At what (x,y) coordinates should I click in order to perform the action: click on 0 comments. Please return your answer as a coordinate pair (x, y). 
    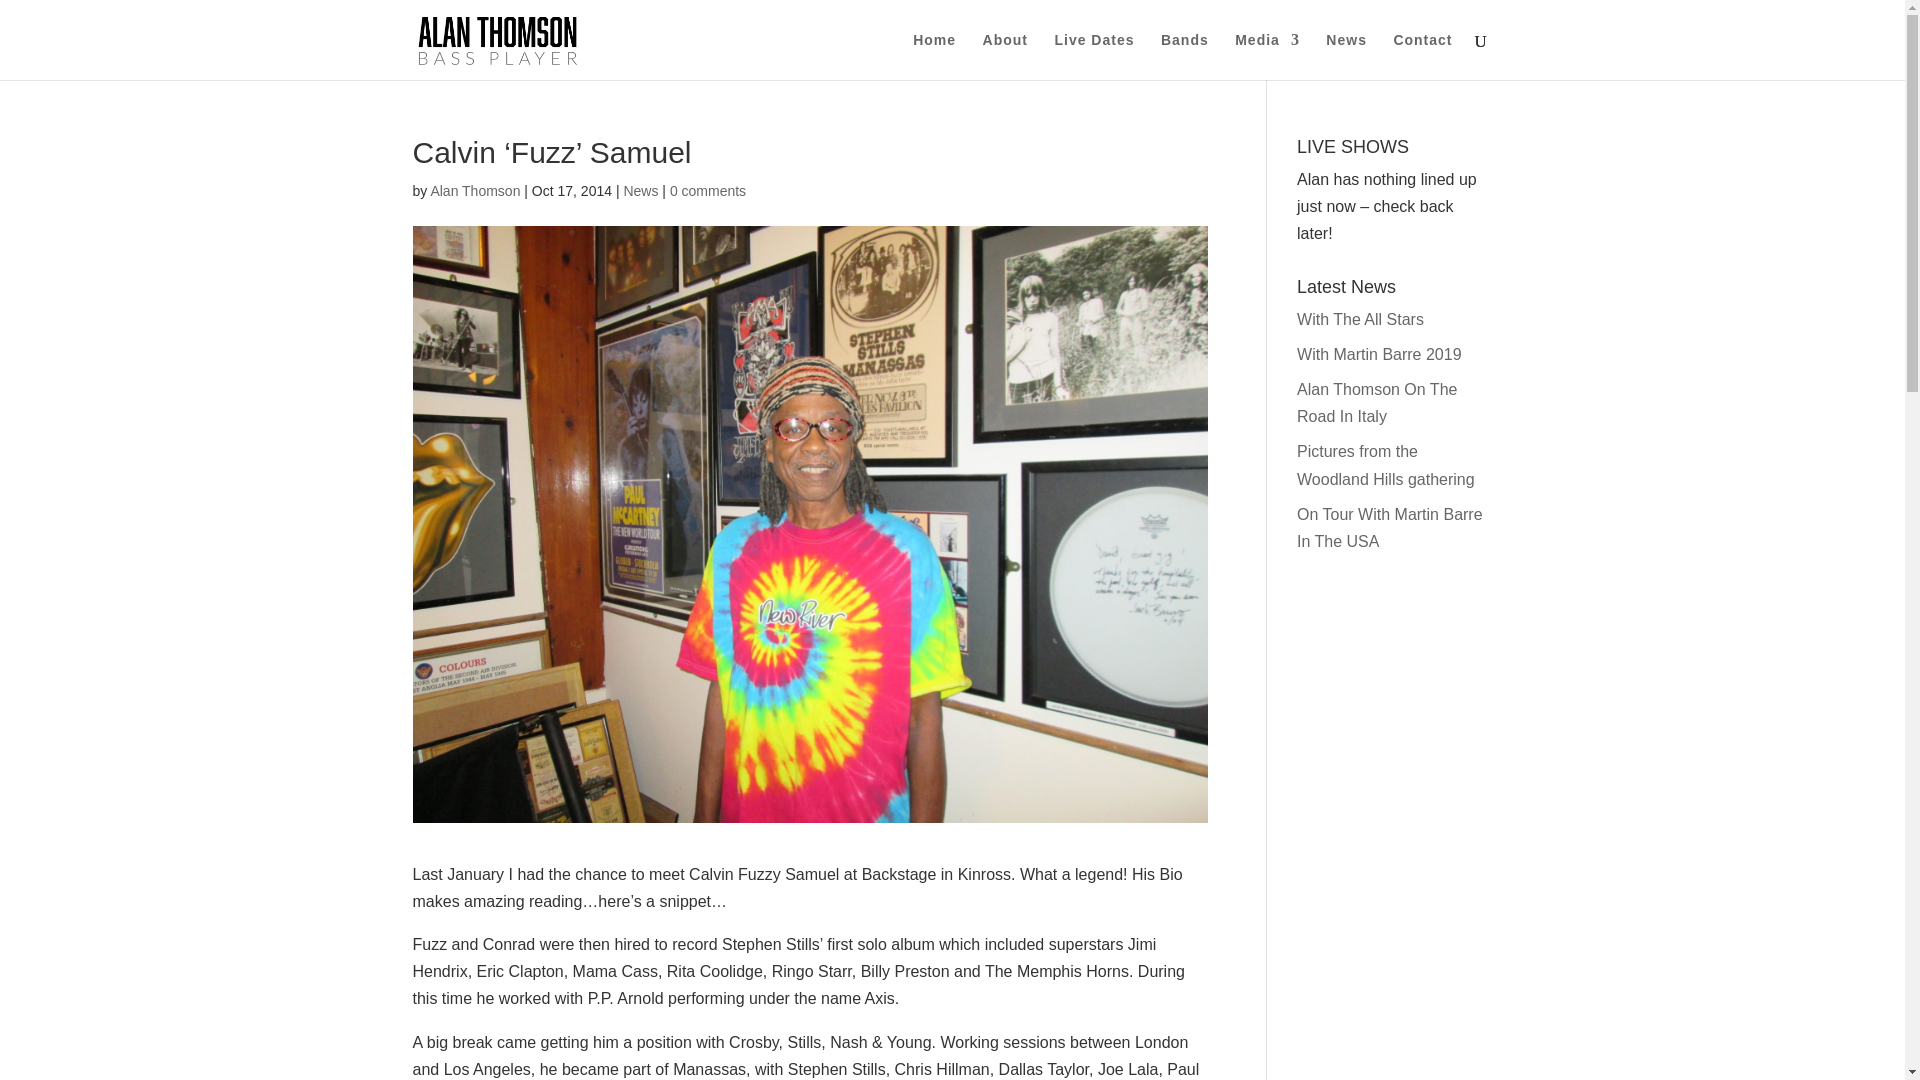
    Looking at the image, I should click on (708, 190).